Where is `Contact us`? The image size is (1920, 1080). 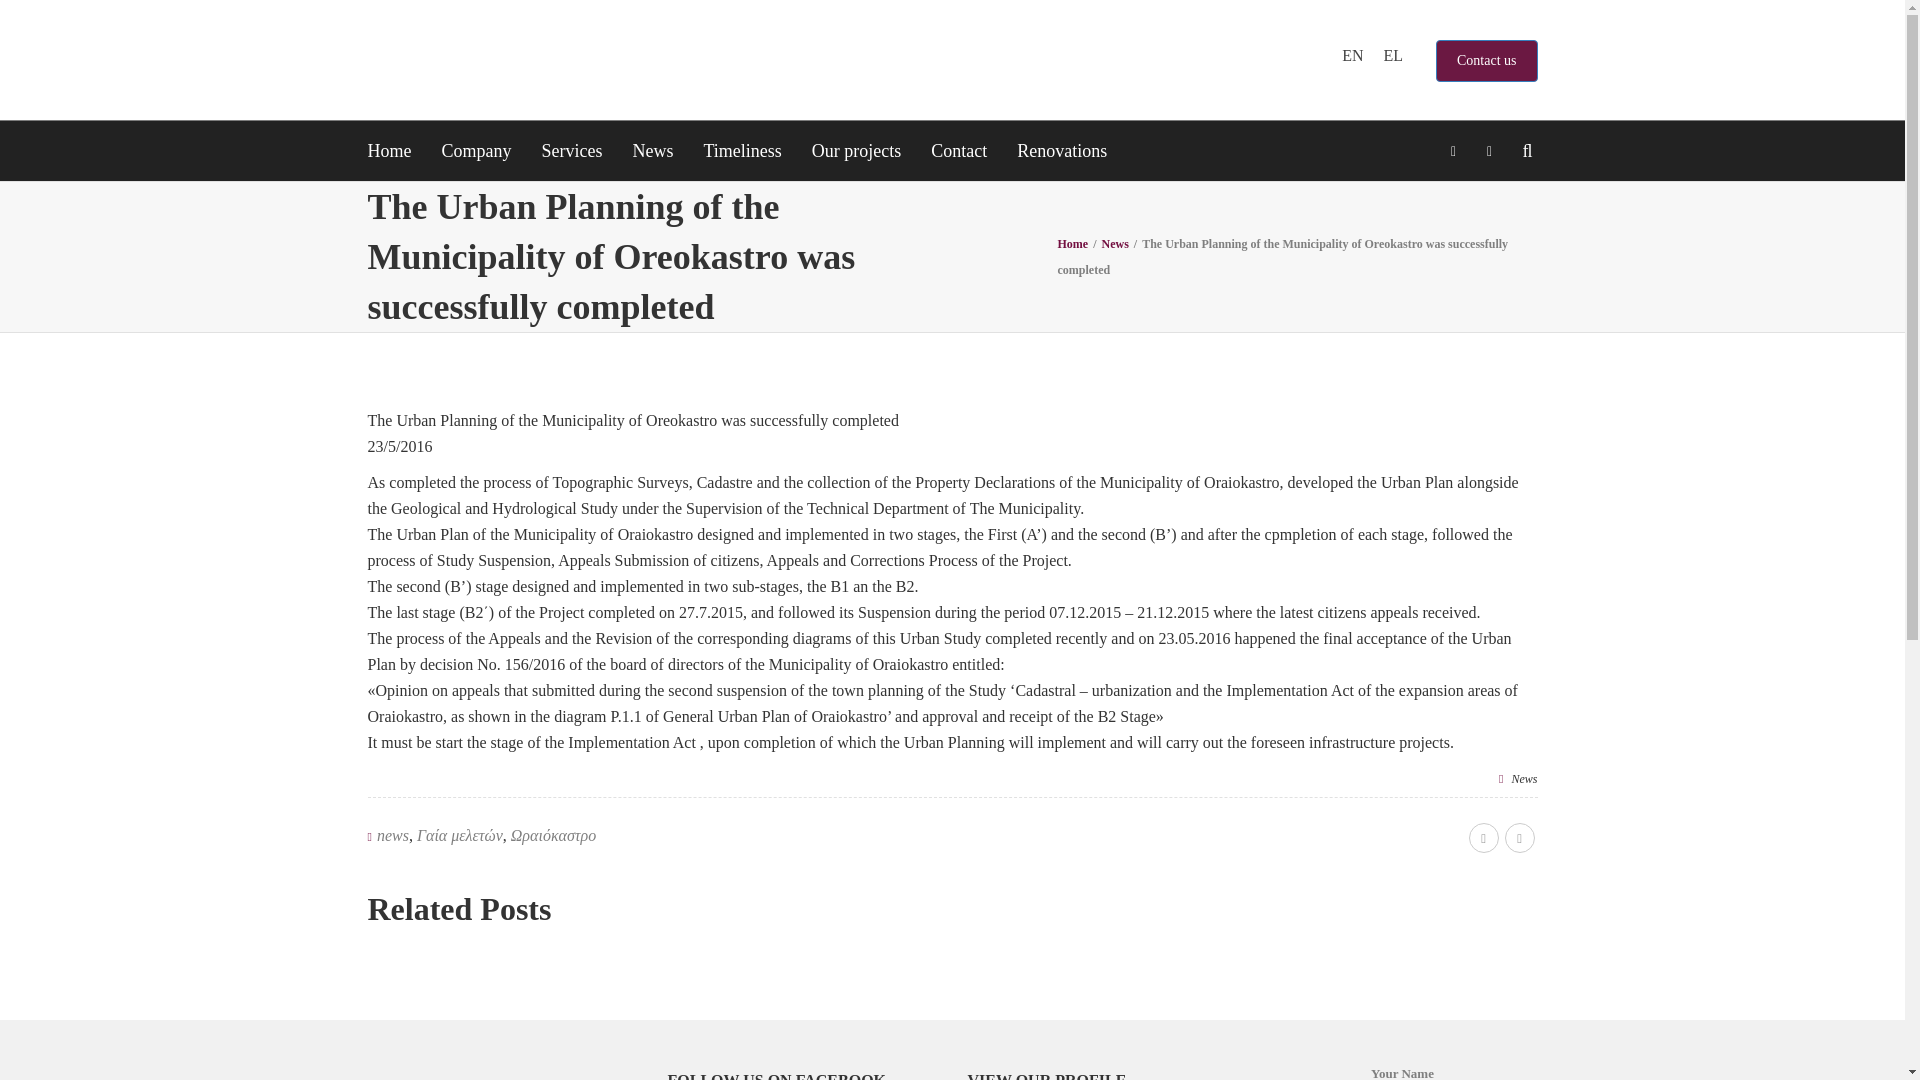 Contact us is located at coordinates (1486, 60).